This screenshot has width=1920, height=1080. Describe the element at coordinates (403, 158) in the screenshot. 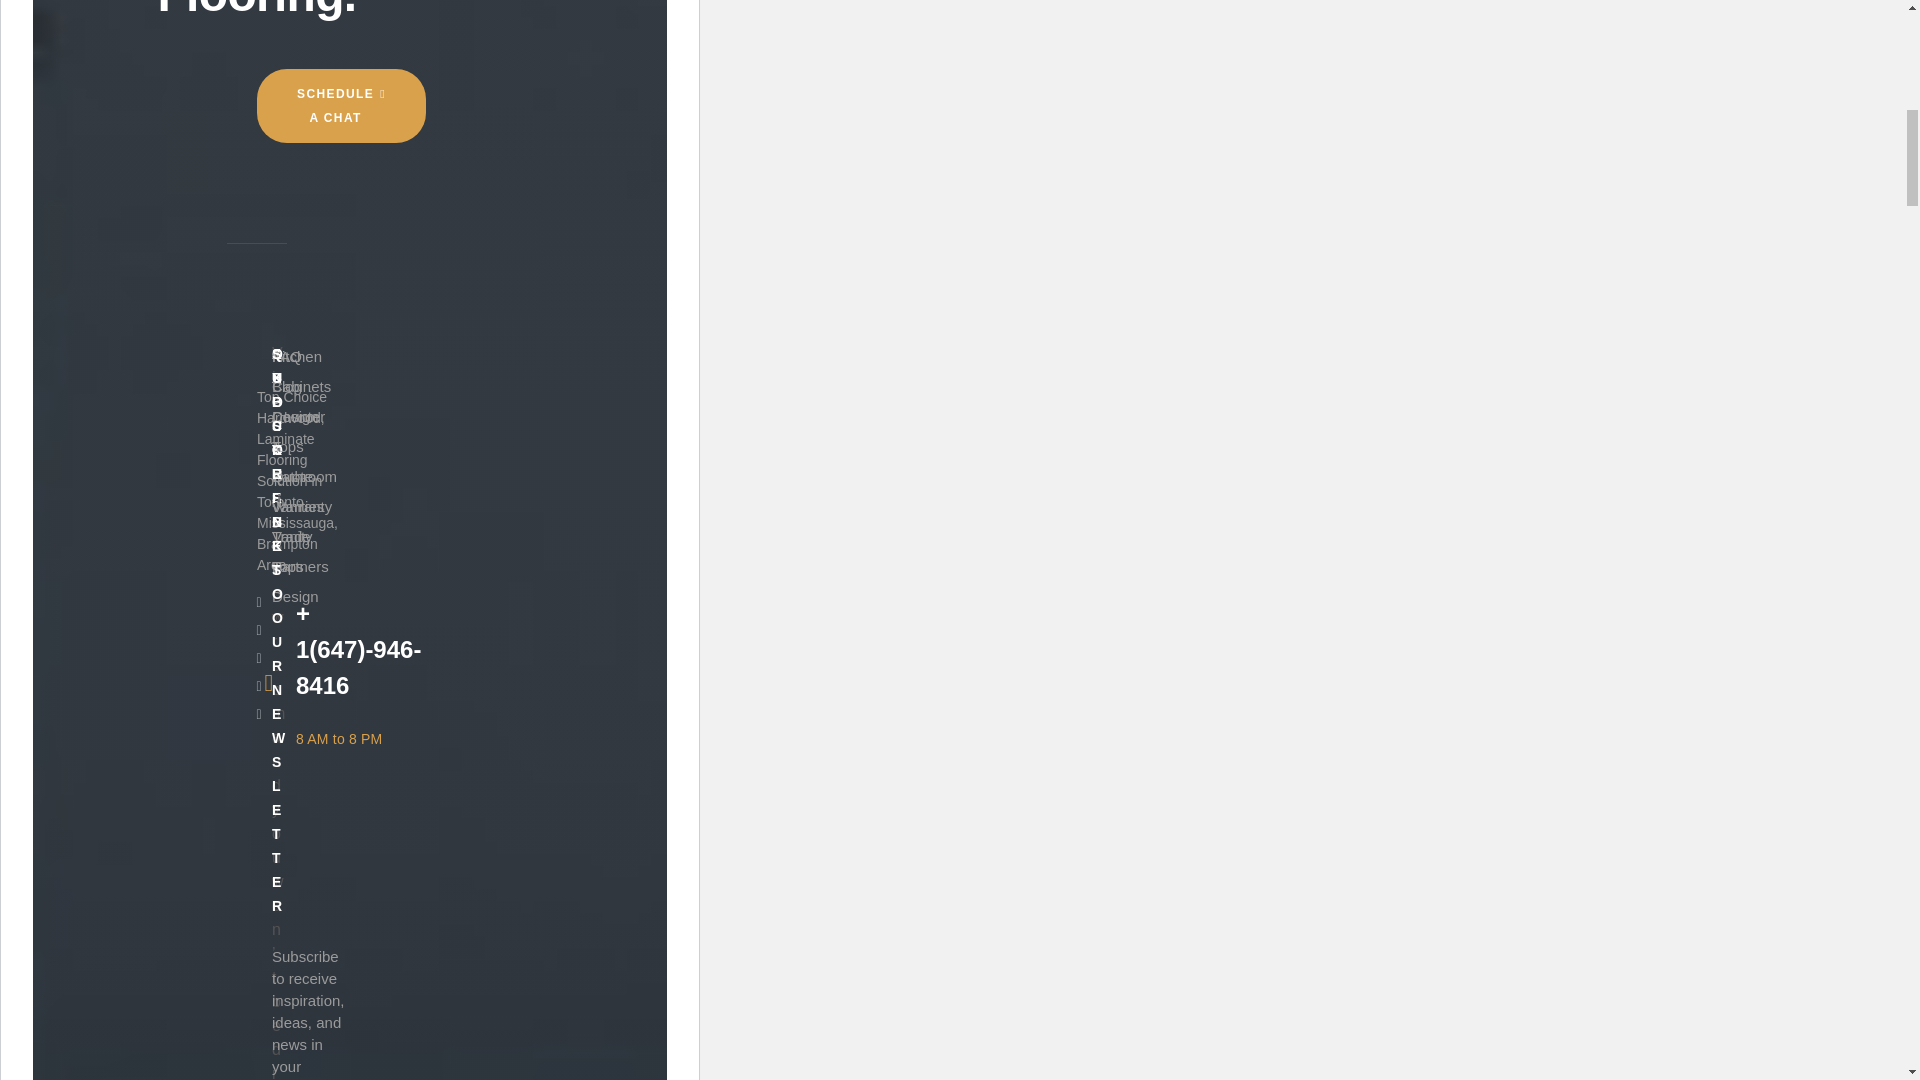

I see `All about Engineered wood flooring` at that location.